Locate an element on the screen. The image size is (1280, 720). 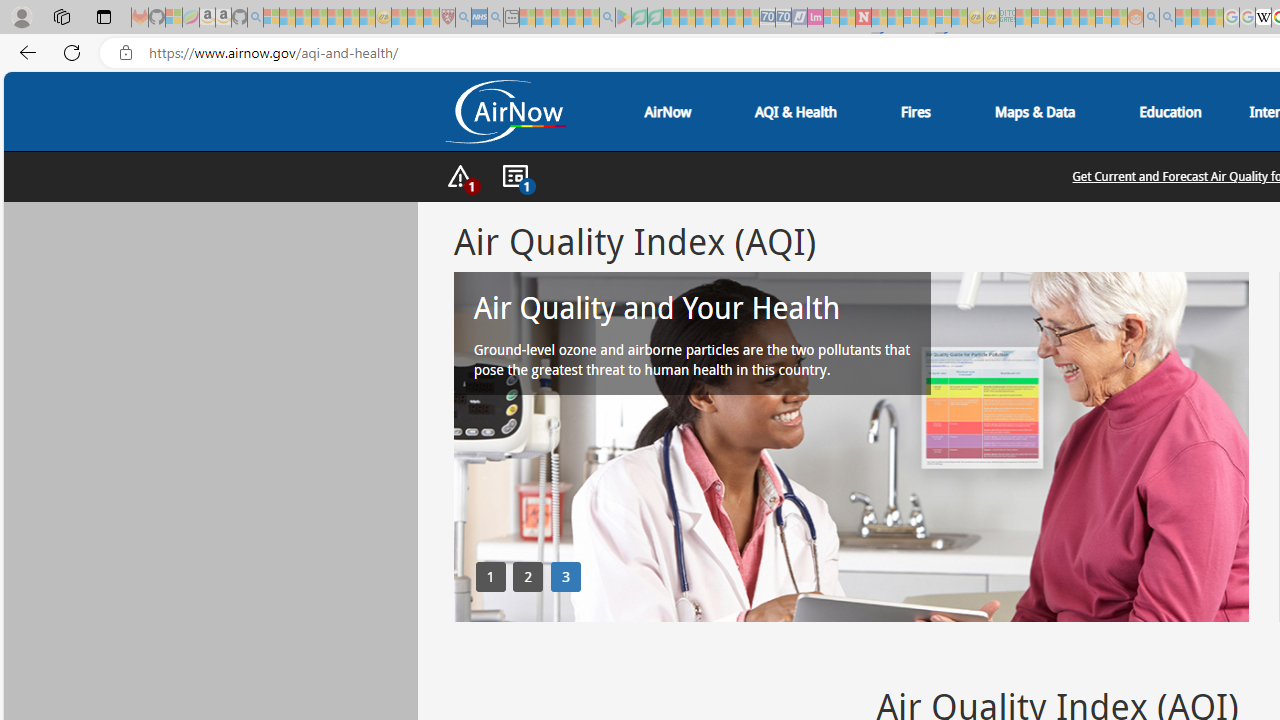
2 is located at coordinates (528, 576).